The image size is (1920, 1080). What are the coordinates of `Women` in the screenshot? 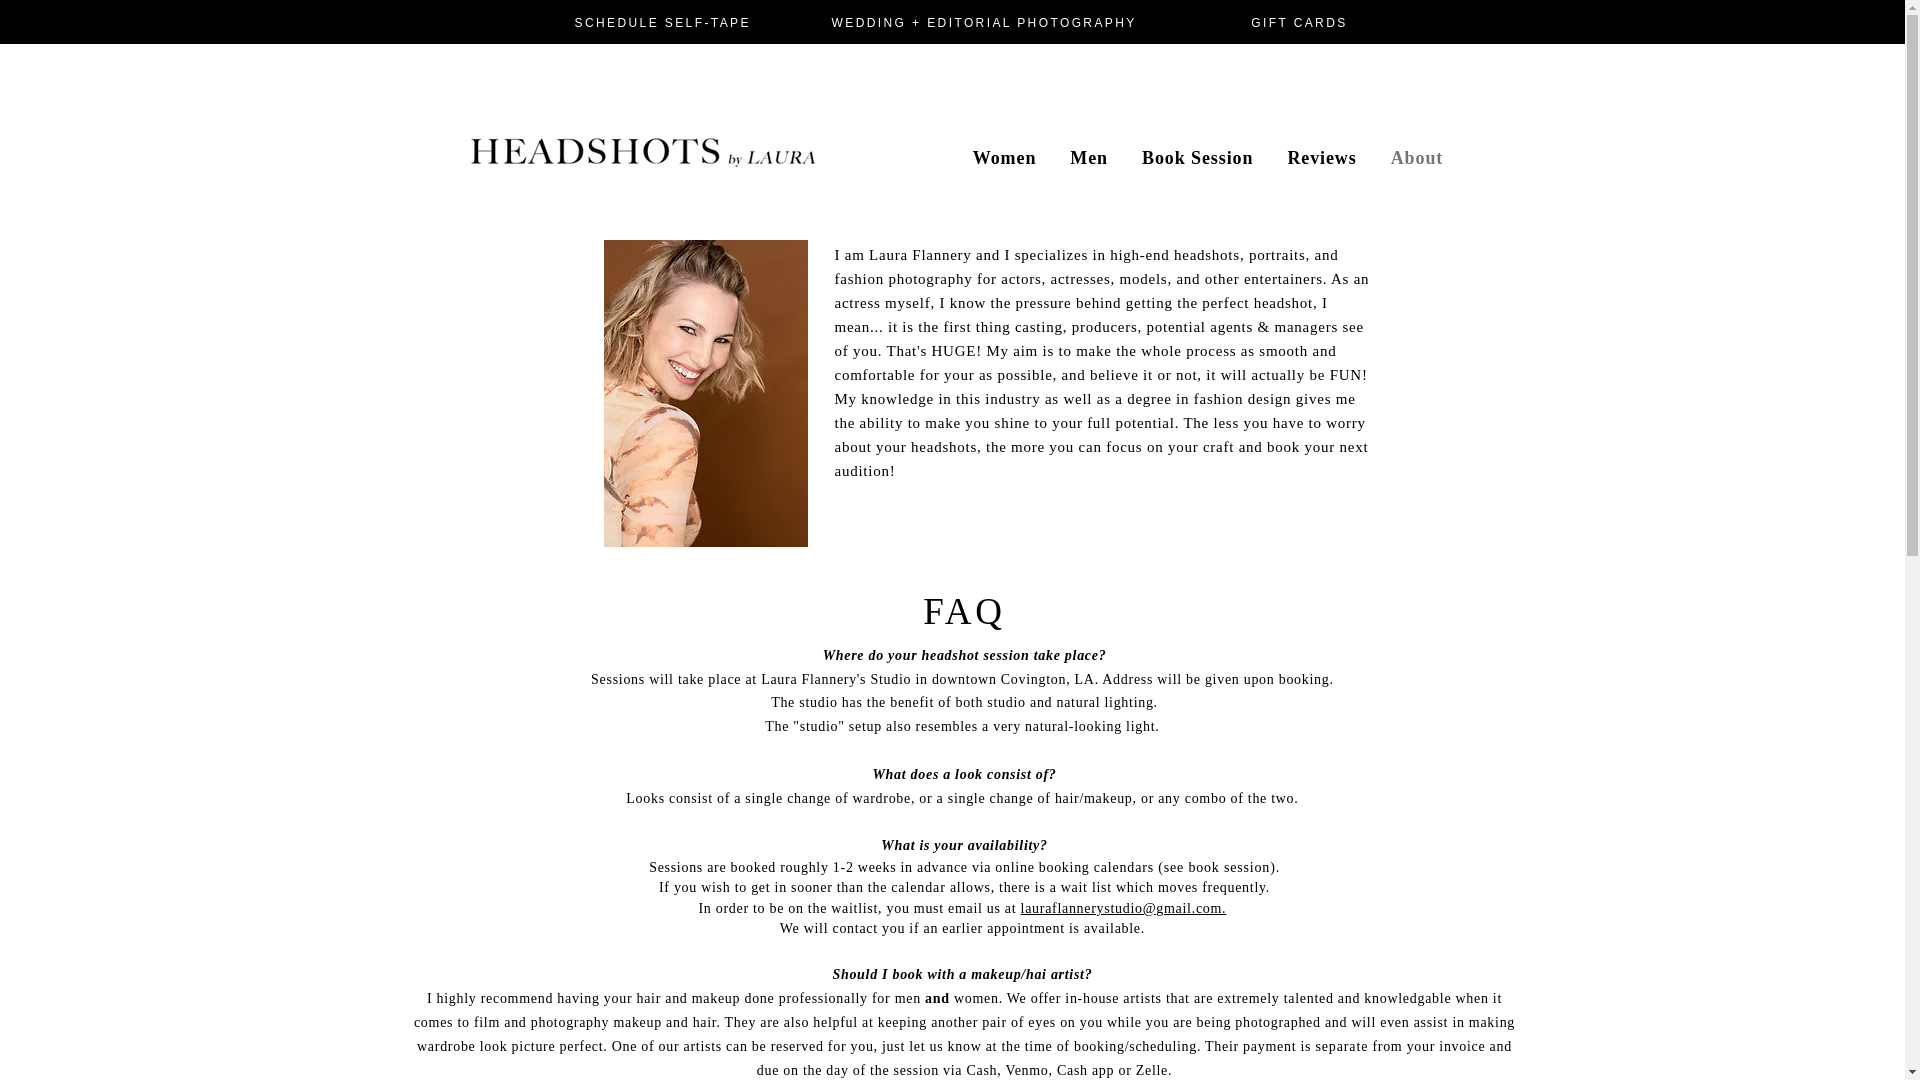 It's located at (1004, 158).